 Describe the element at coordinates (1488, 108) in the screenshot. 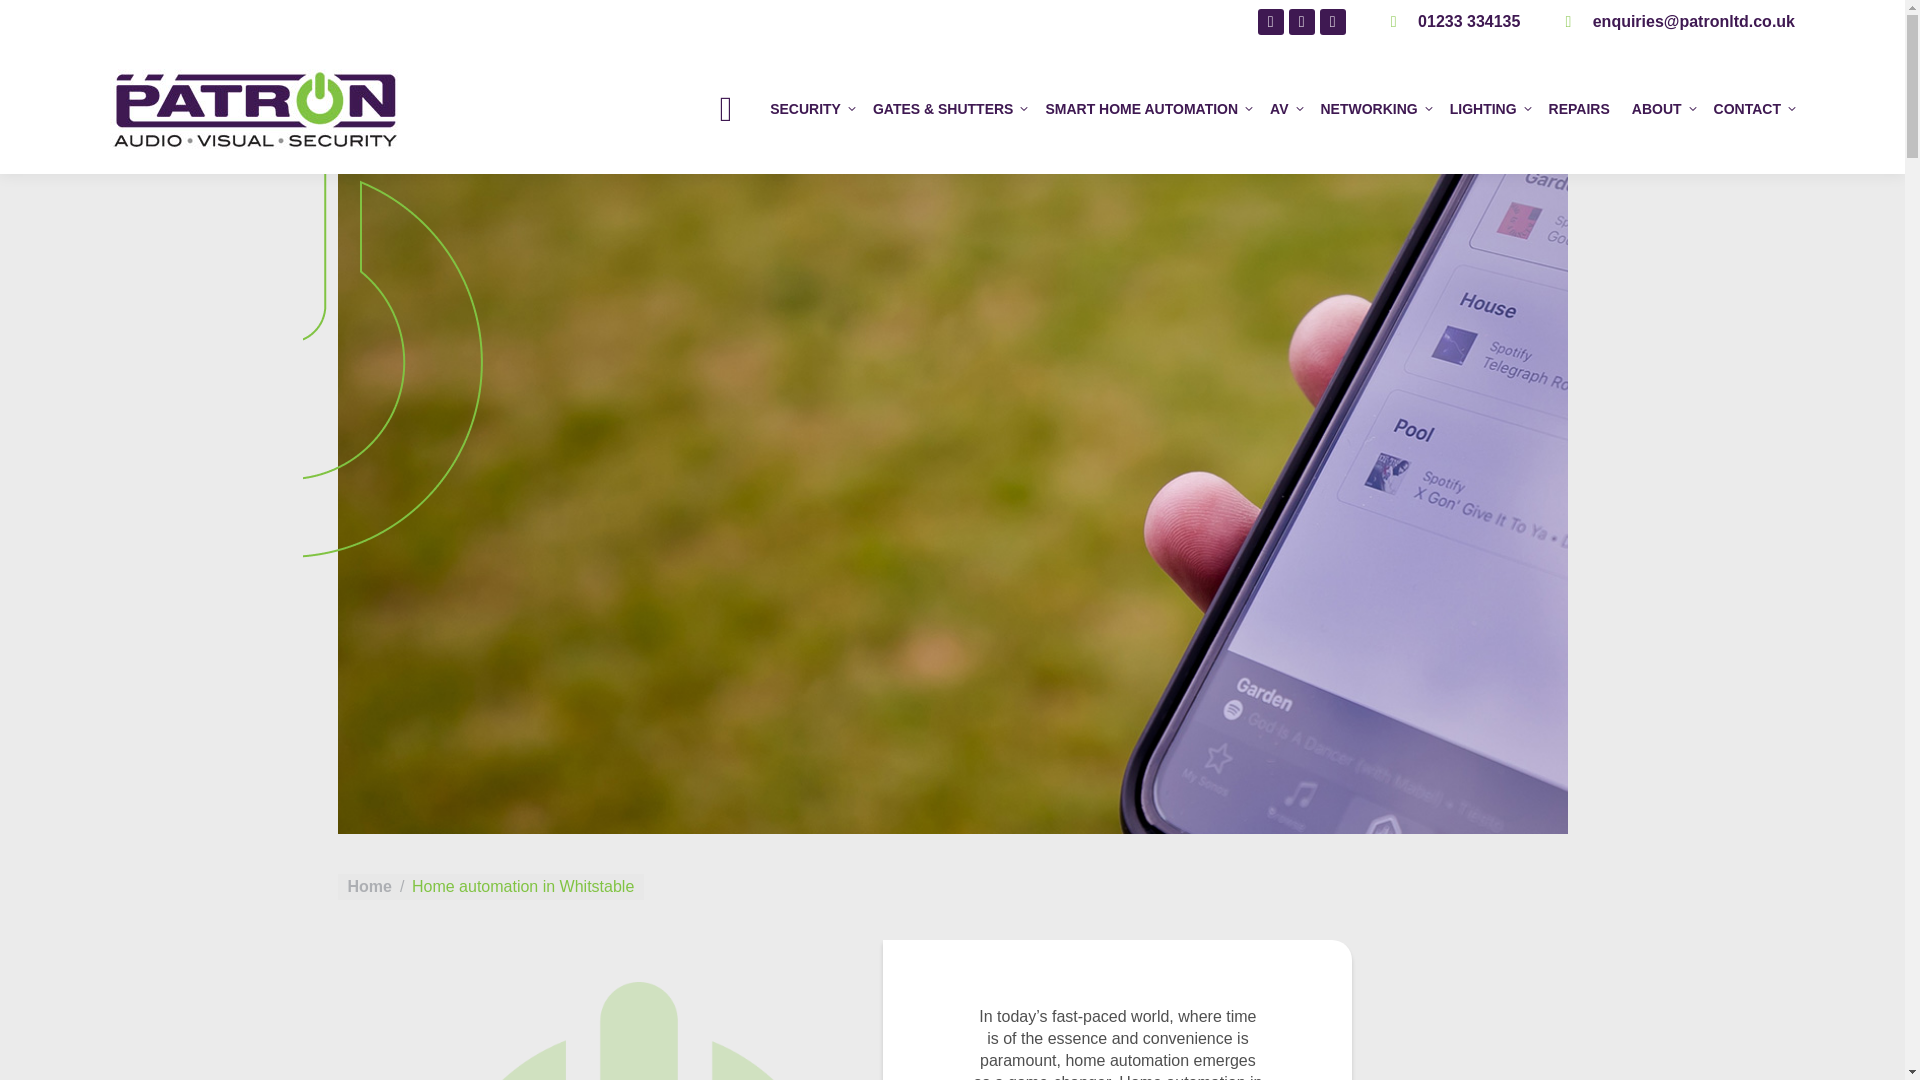

I see `LIGHTING` at that location.